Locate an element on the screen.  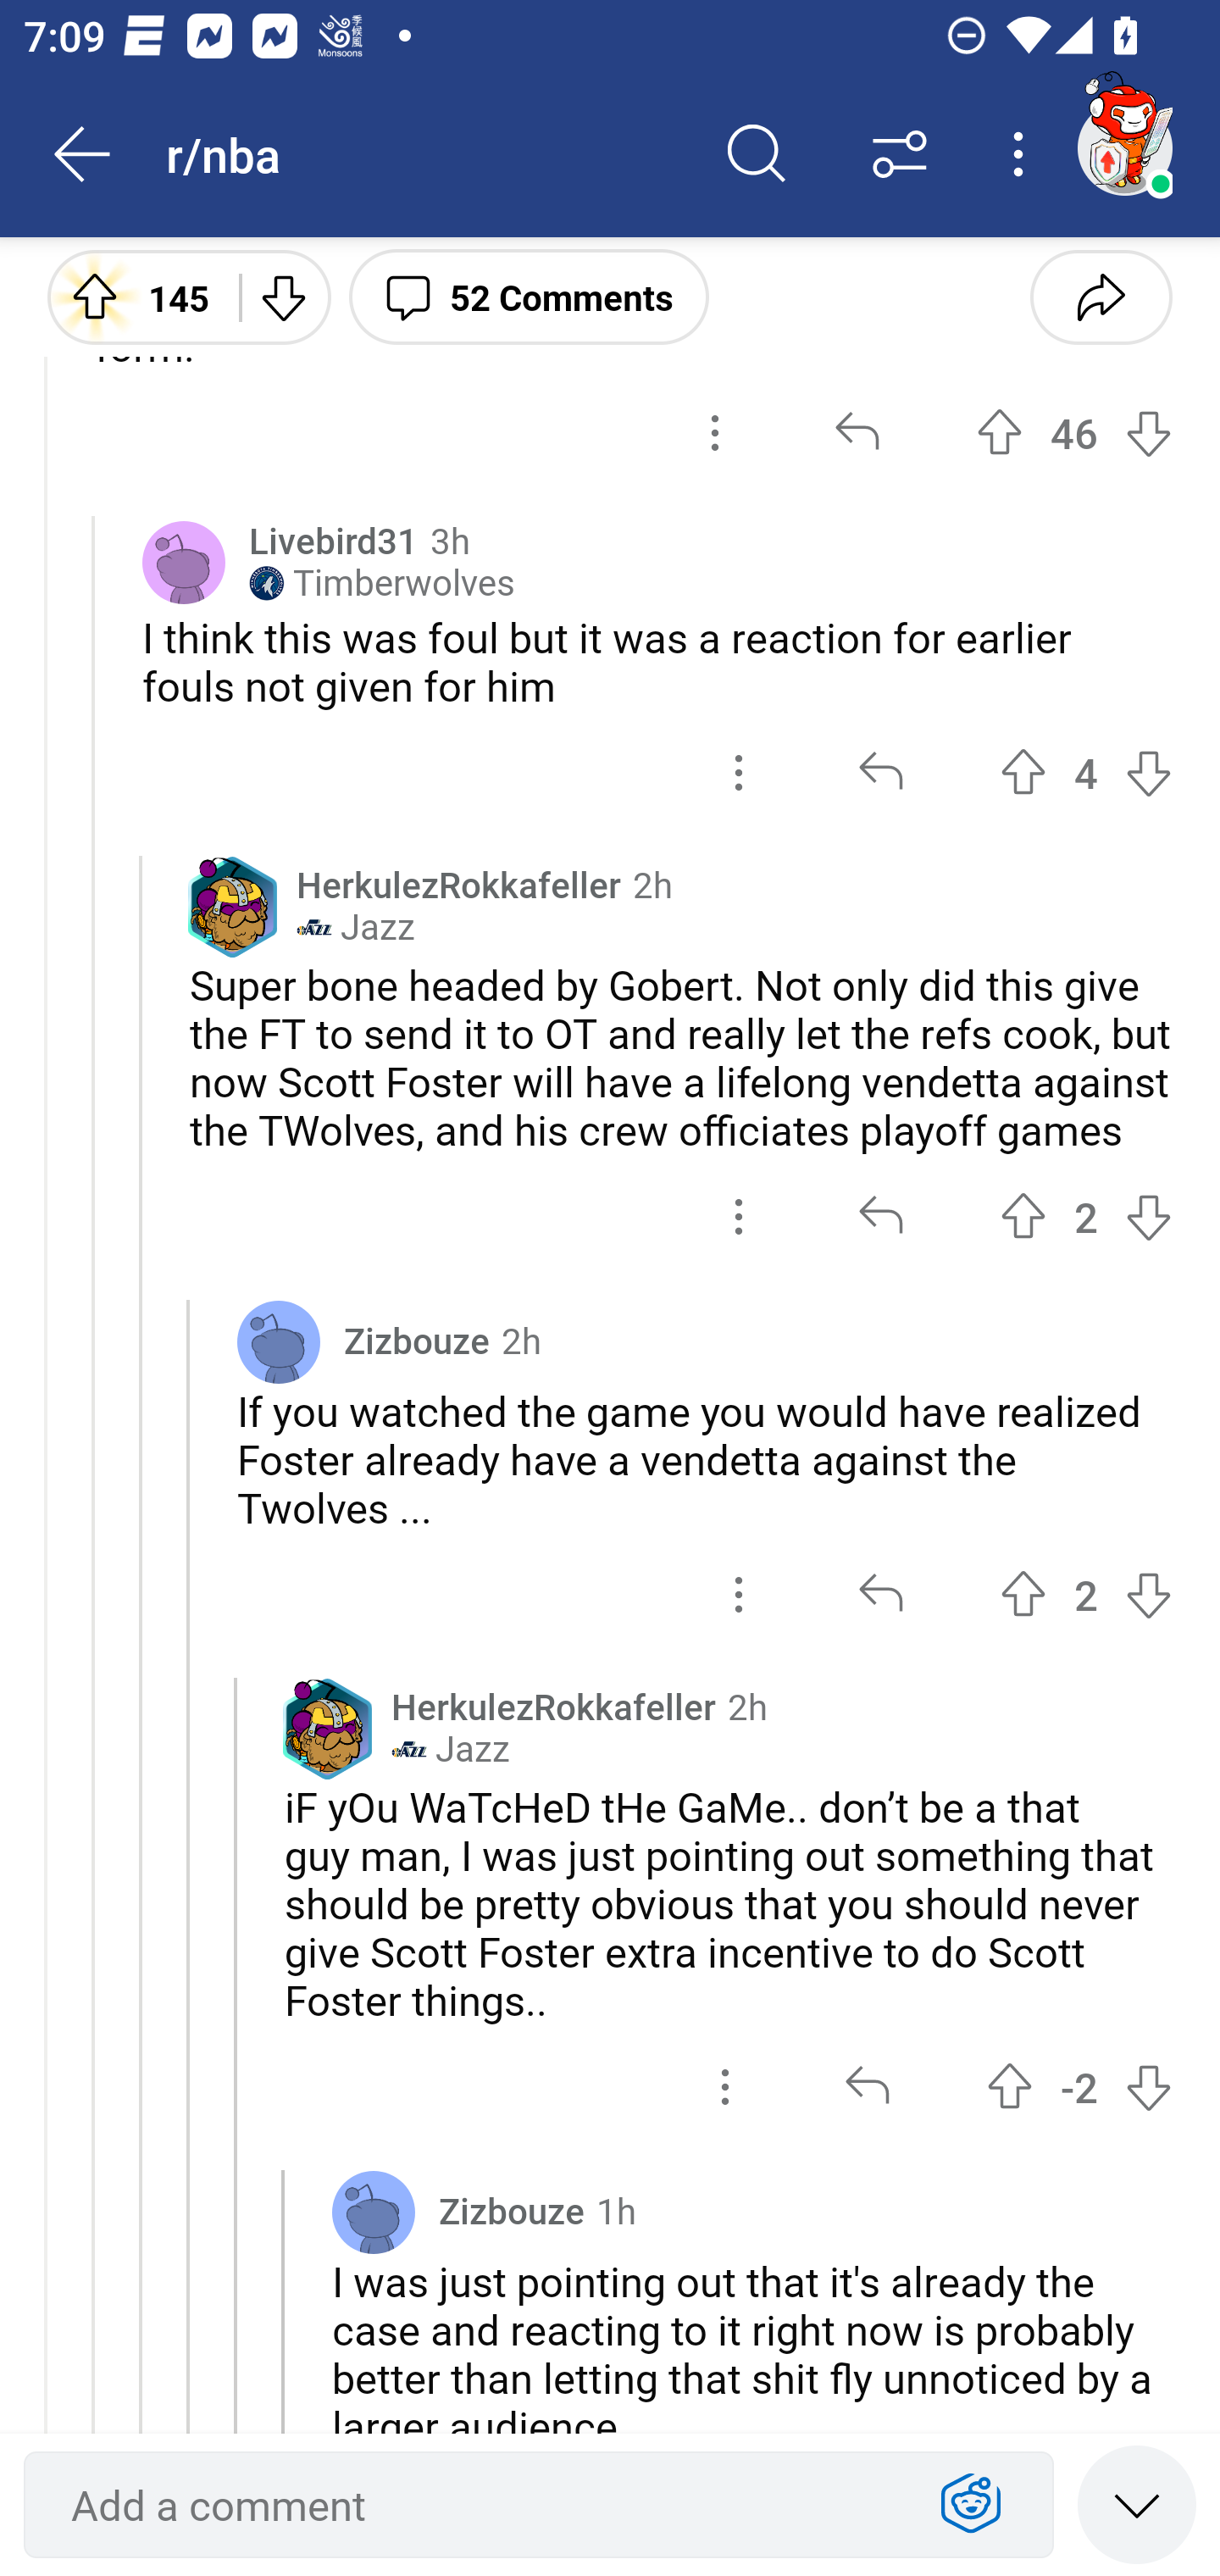
Upvote -2 -2 votes Downvote is located at coordinates (1079, 2086).